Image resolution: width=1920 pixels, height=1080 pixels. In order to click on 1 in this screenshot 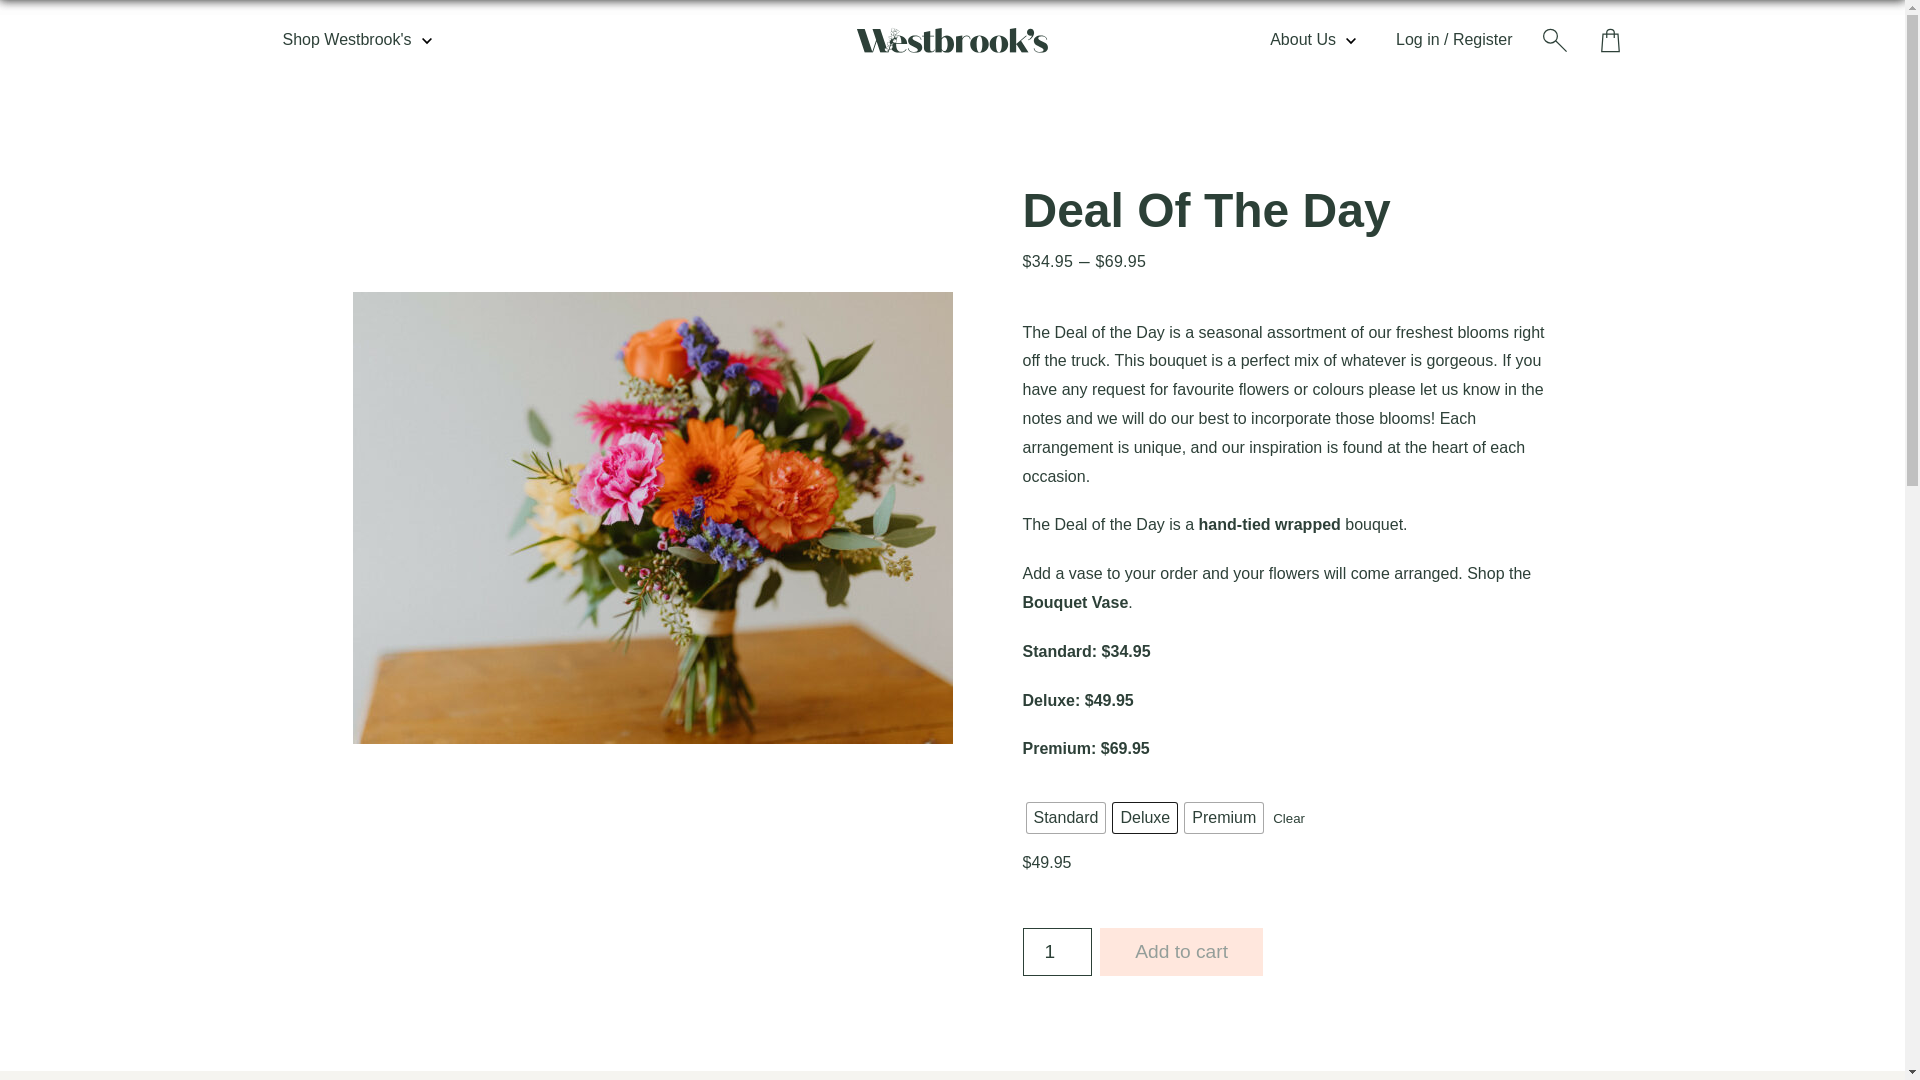, I will do `click(1056, 951)`.